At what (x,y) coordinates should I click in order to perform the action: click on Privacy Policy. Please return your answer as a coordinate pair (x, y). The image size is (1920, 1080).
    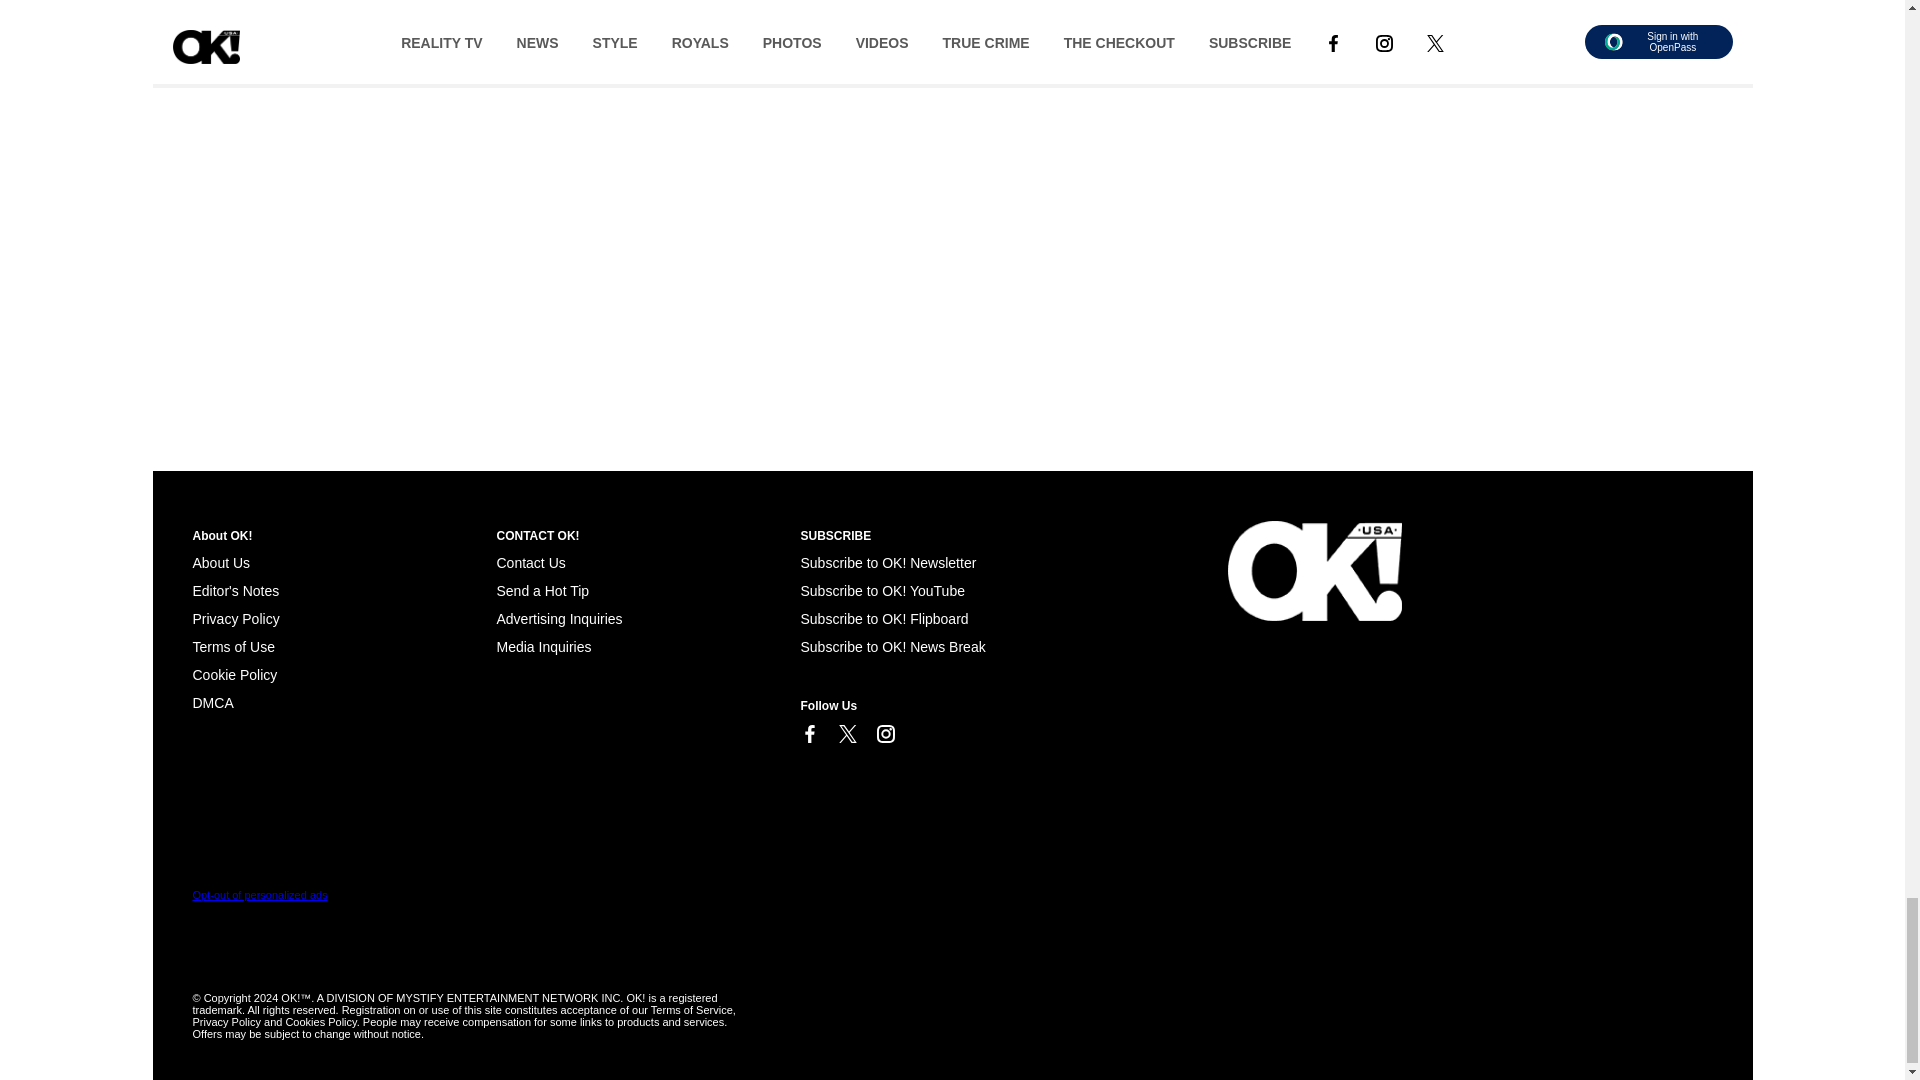
    Looking at the image, I should click on (235, 619).